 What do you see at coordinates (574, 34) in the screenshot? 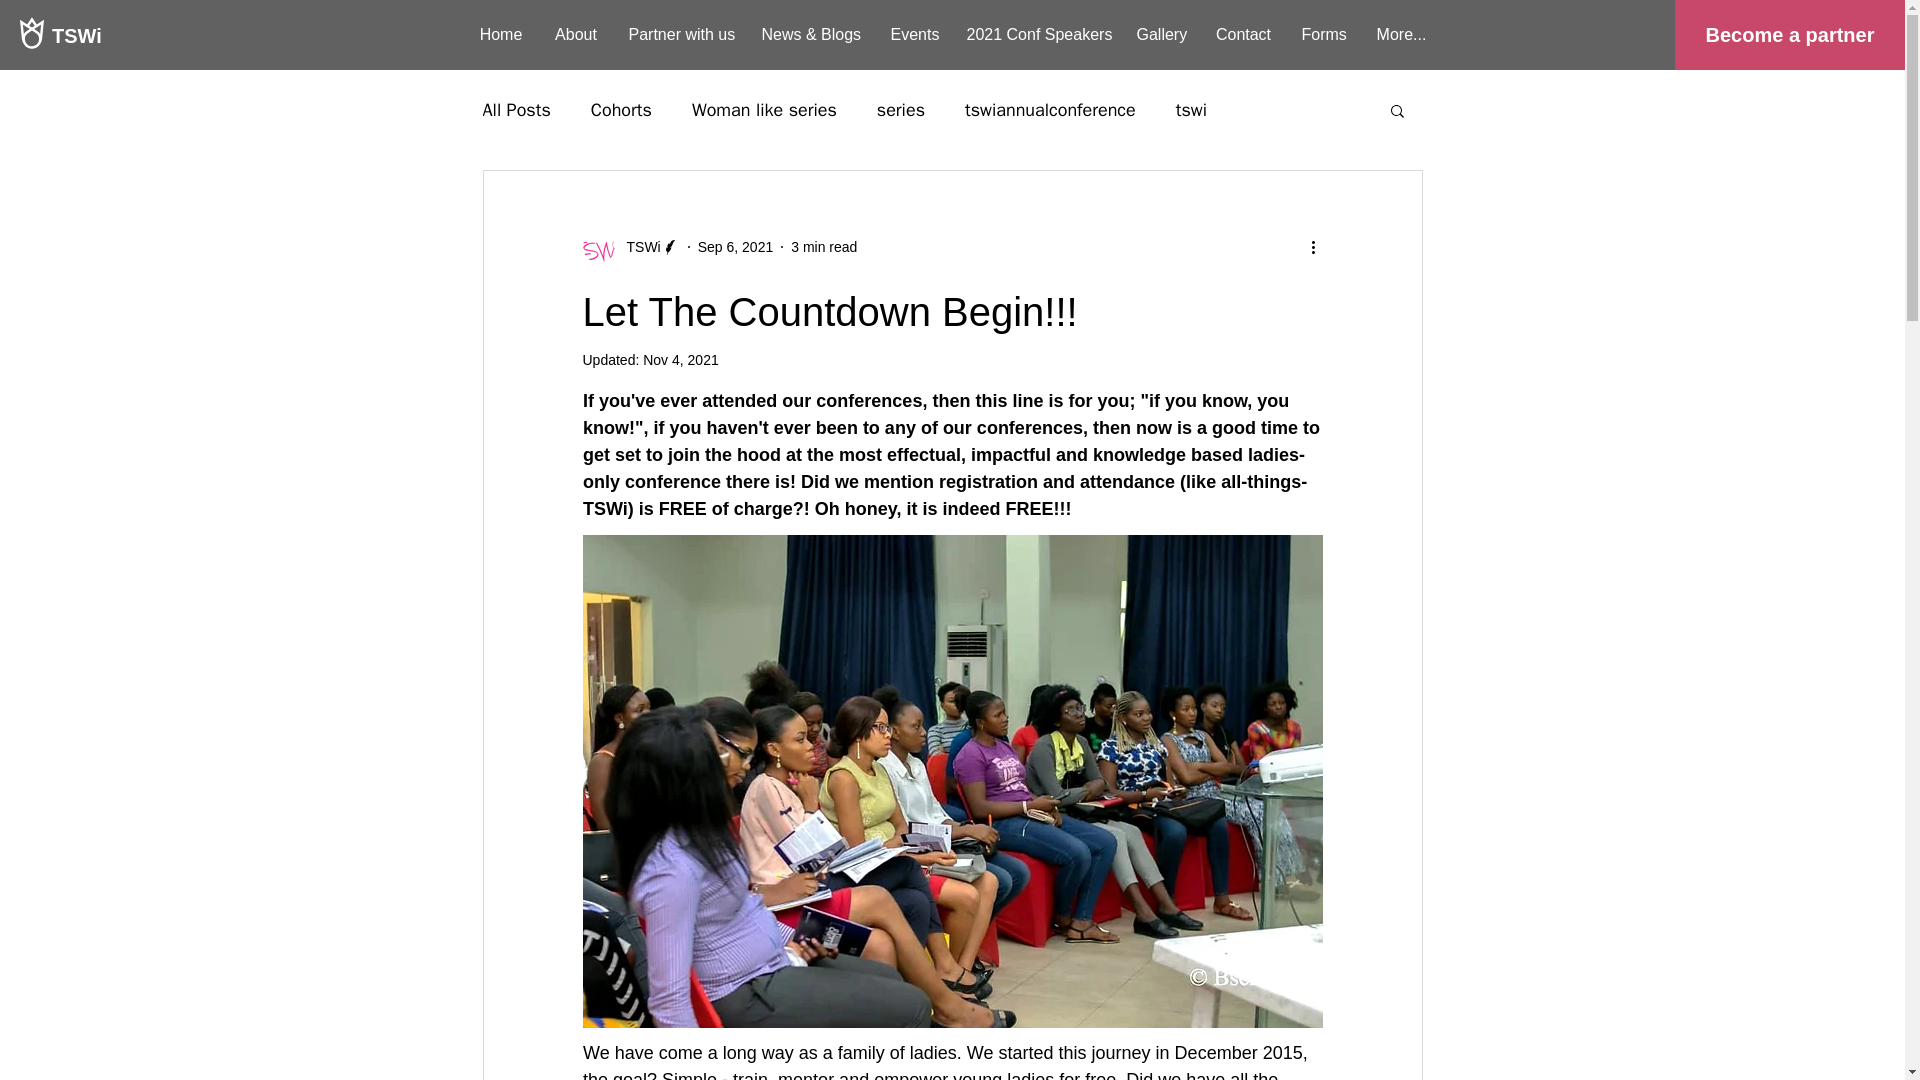
I see `About` at bounding box center [574, 34].